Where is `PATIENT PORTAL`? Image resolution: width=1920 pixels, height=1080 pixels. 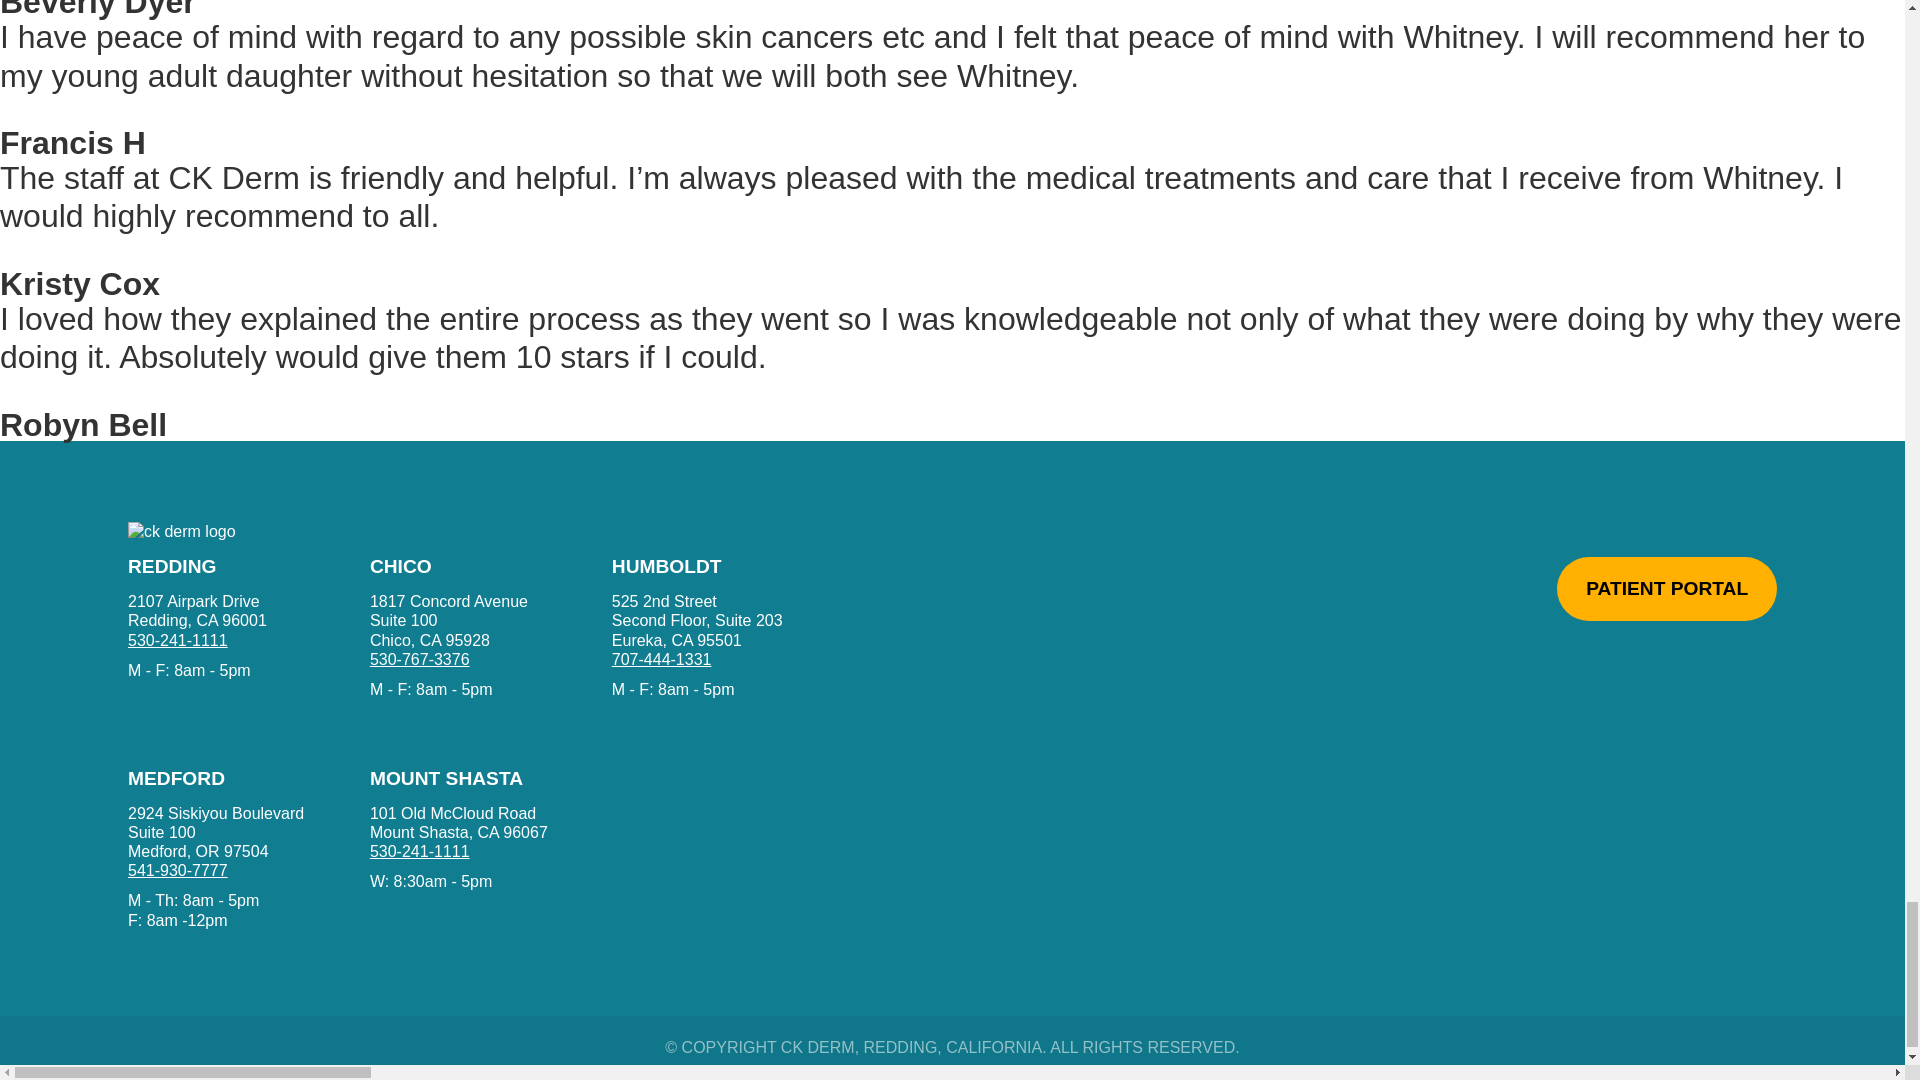
PATIENT PORTAL is located at coordinates (458, 822).